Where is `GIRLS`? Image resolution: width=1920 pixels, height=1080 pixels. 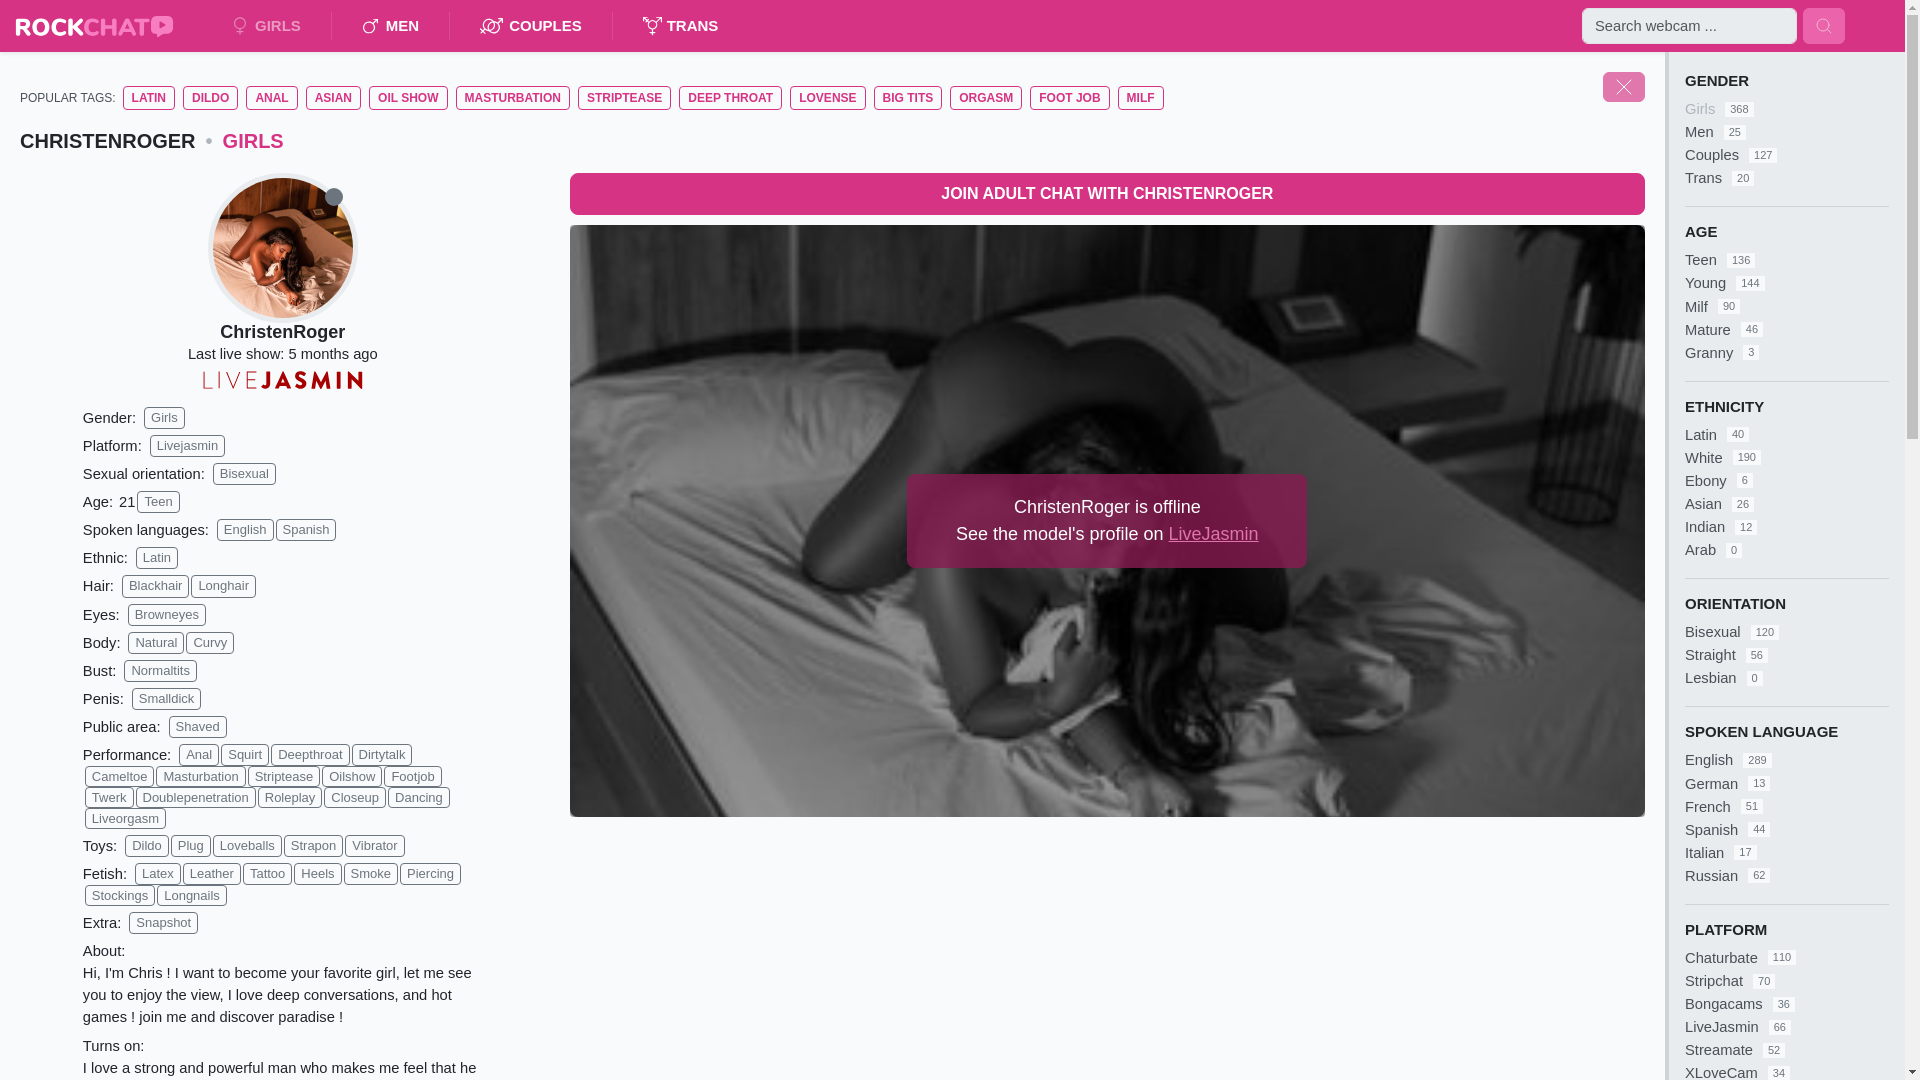 GIRLS is located at coordinates (266, 26).